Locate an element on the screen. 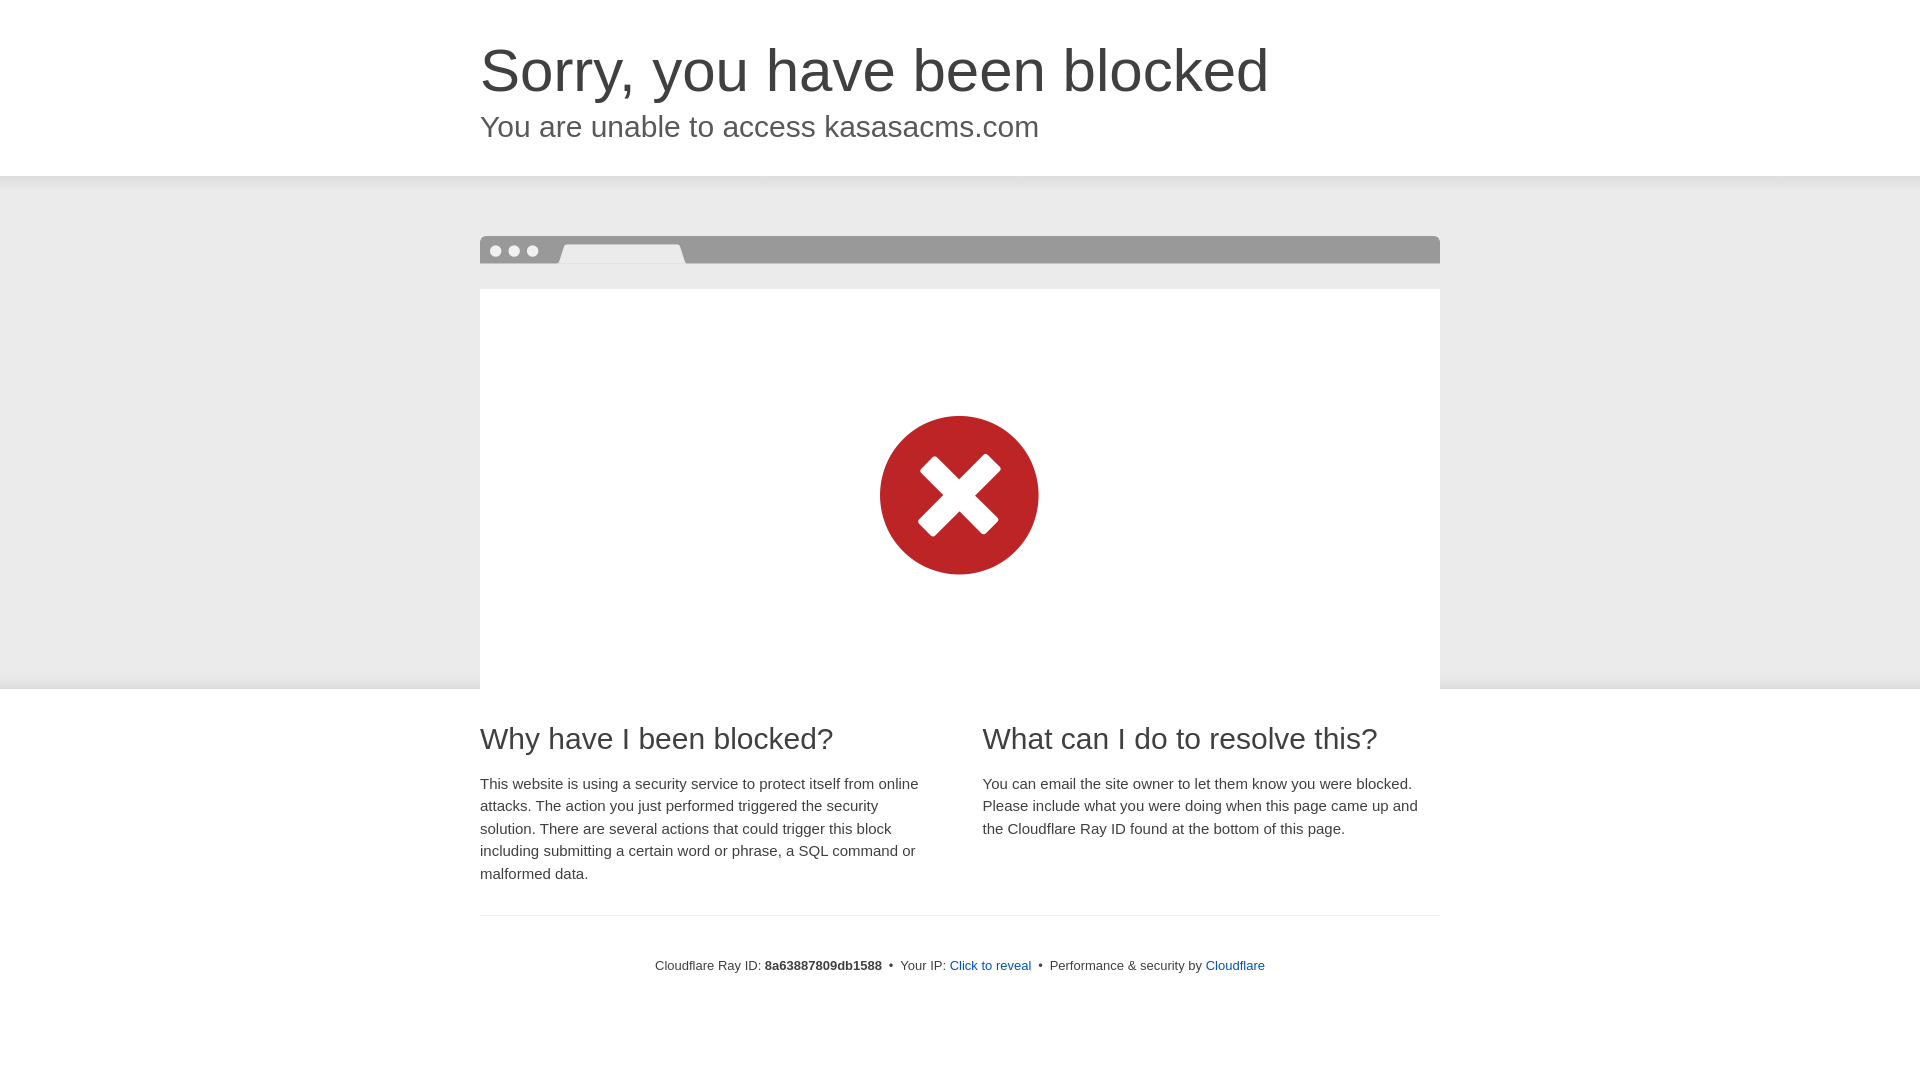  Click to reveal is located at coordinates (991, 966).